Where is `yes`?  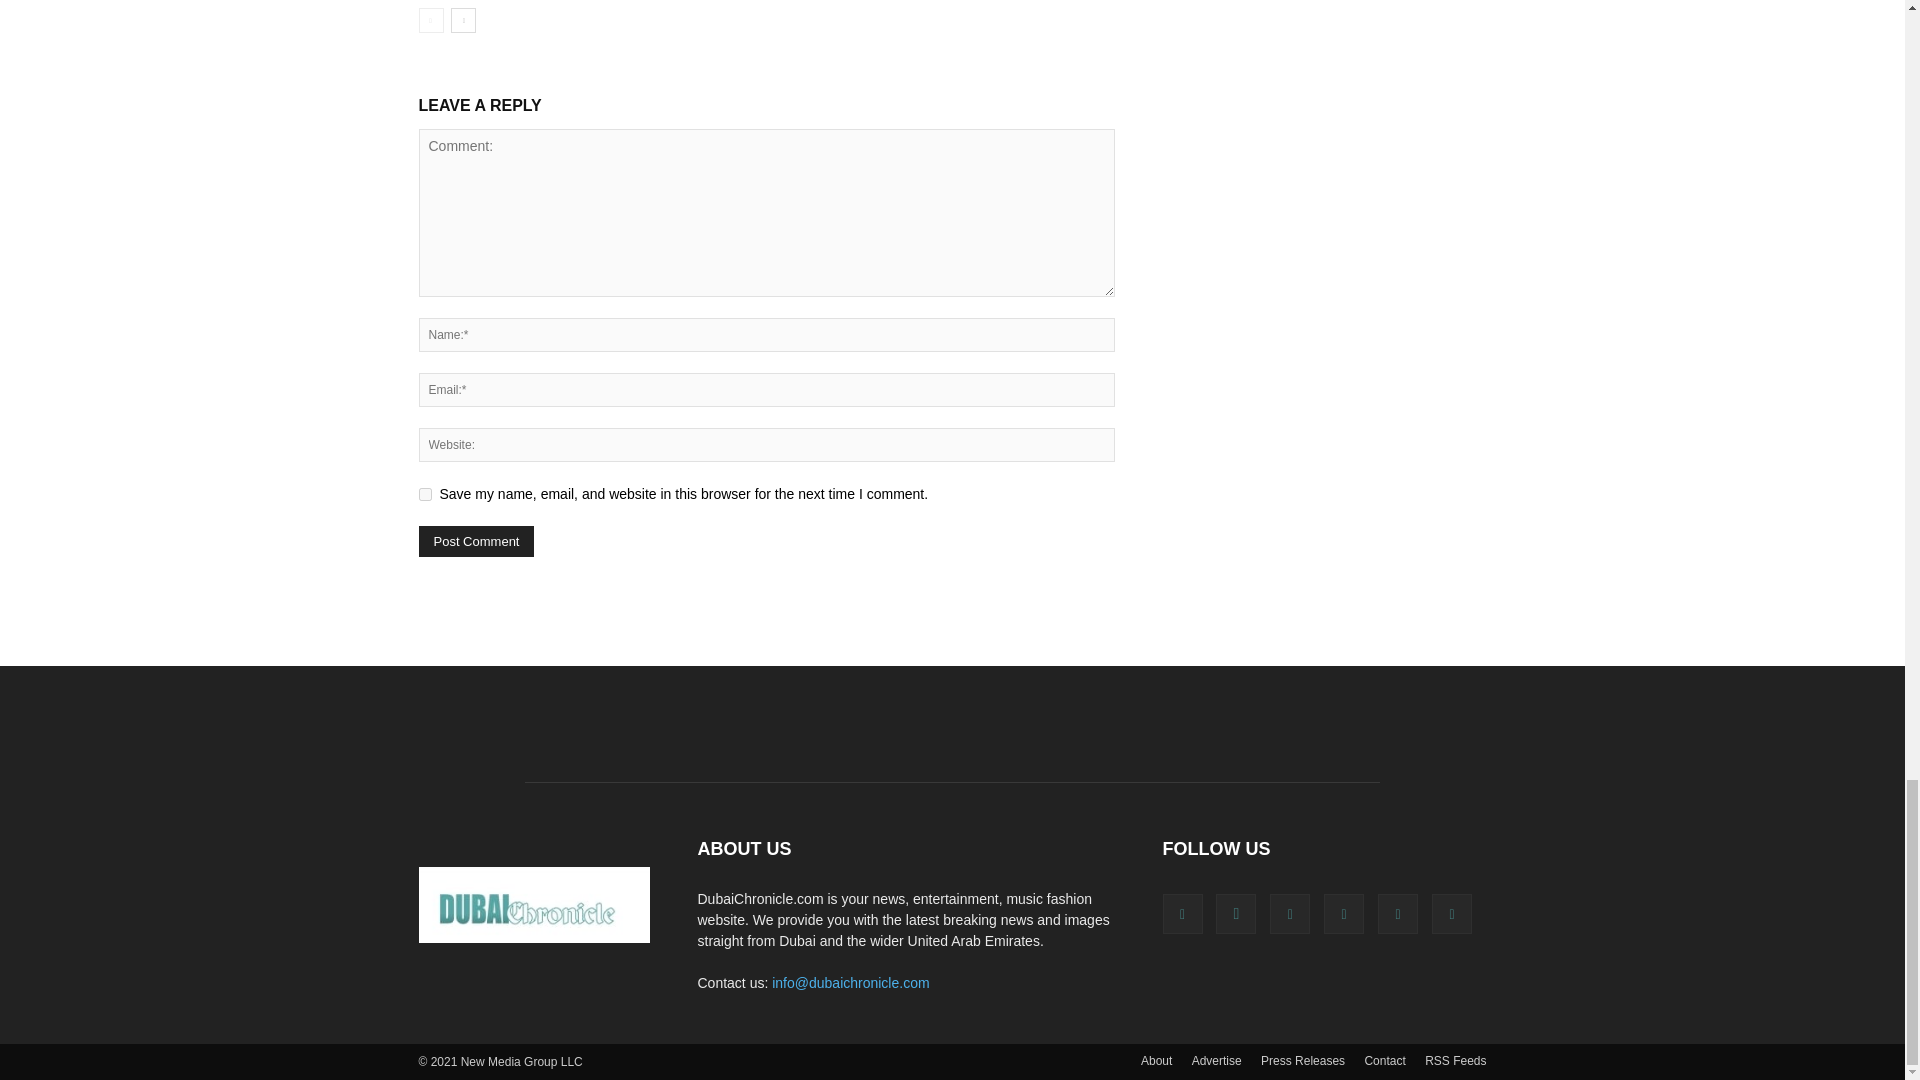 yes is located at coordinates (424, 494).